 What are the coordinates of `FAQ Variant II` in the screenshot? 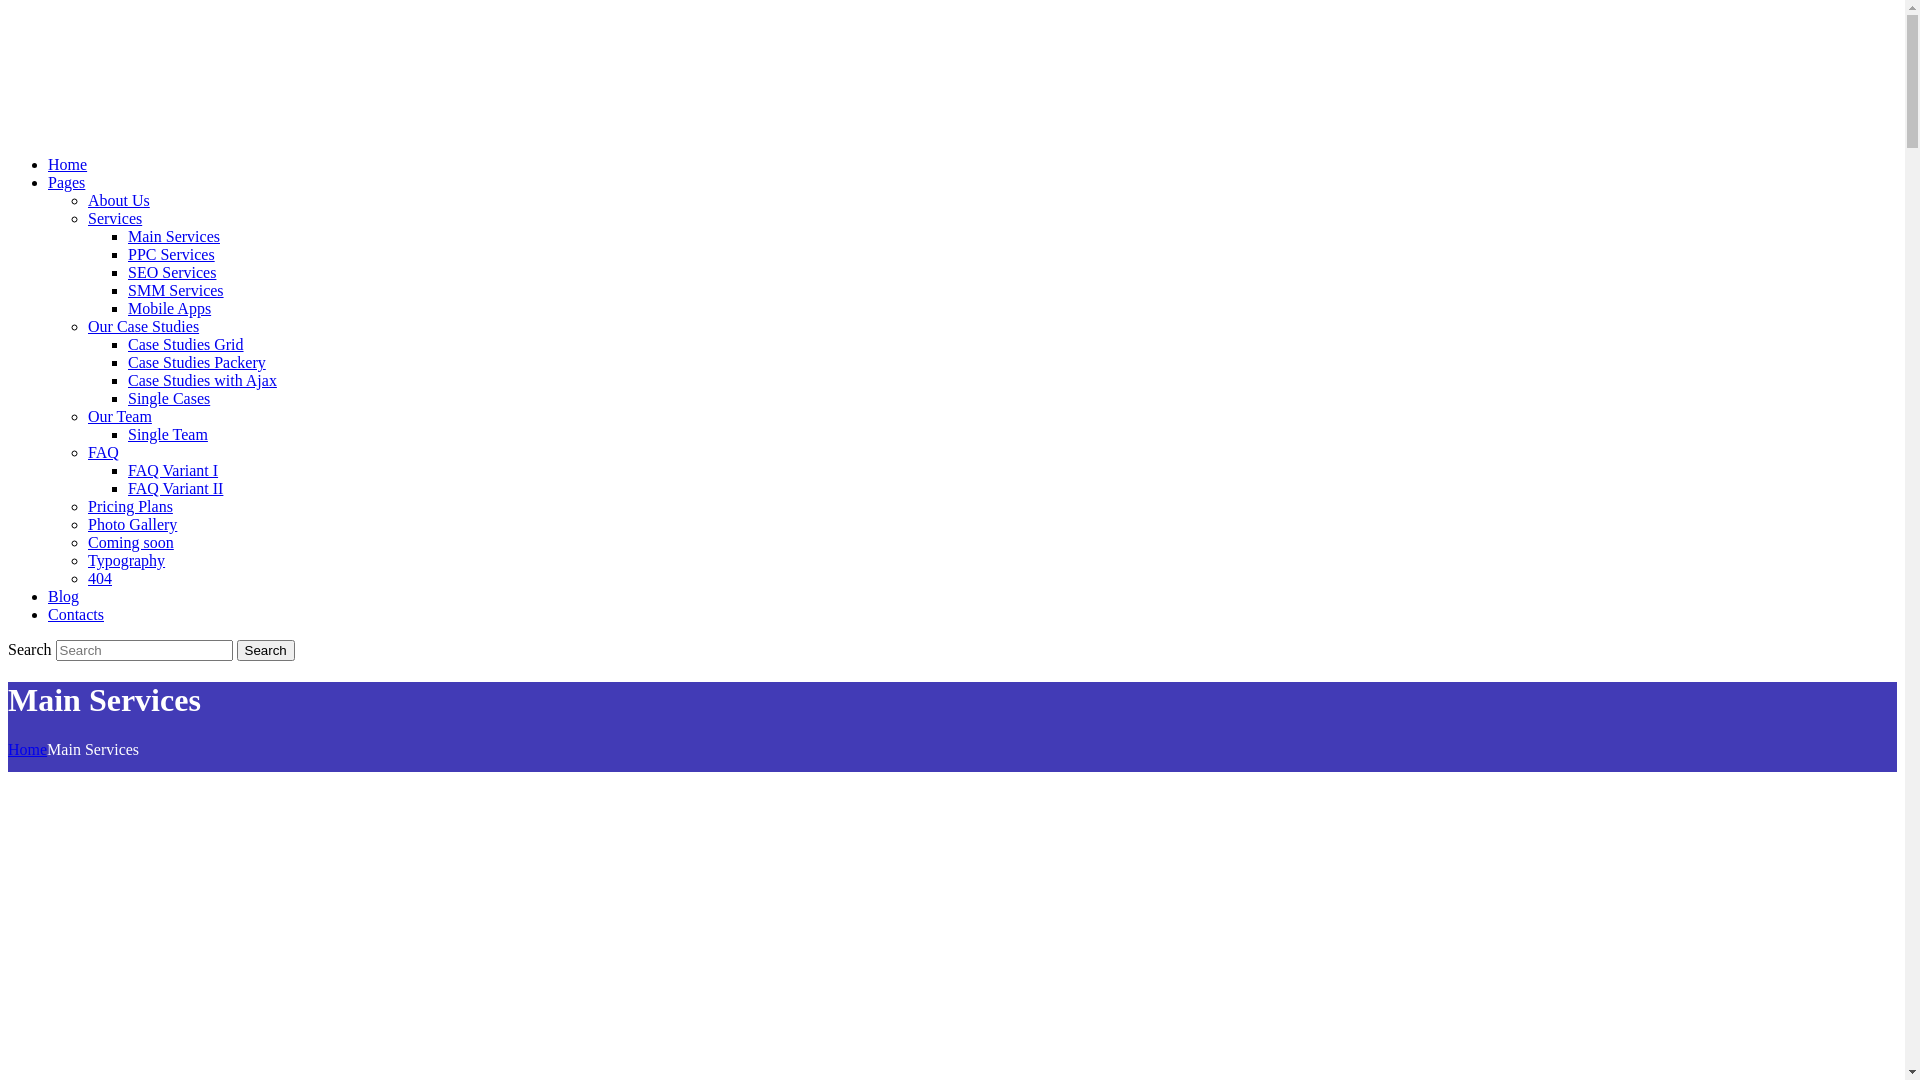 It's located at (176, 488).